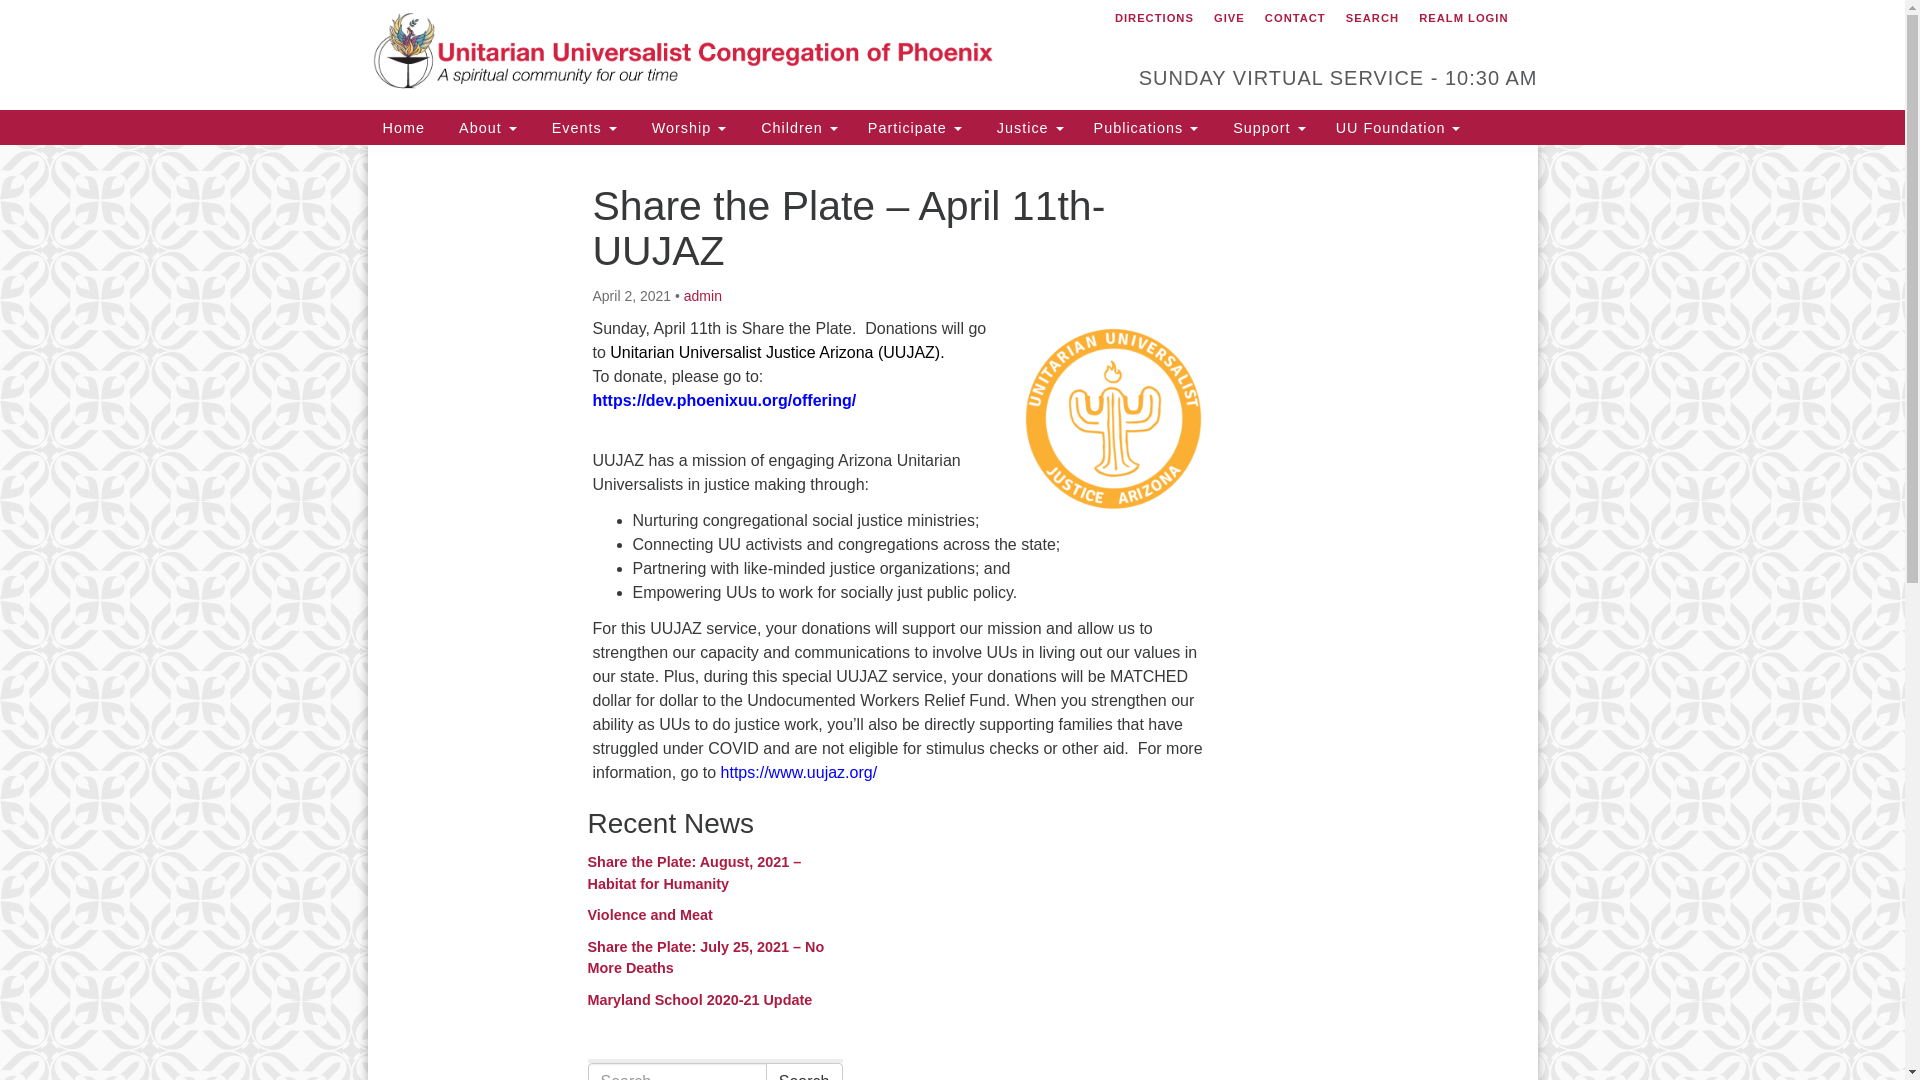 The height and width of the screenshot is (1080, 1920). What do you see at coordinates (1154, 18) in the screenshot?
I see `DIRECTIONS` at bounding box center [1154, 18].